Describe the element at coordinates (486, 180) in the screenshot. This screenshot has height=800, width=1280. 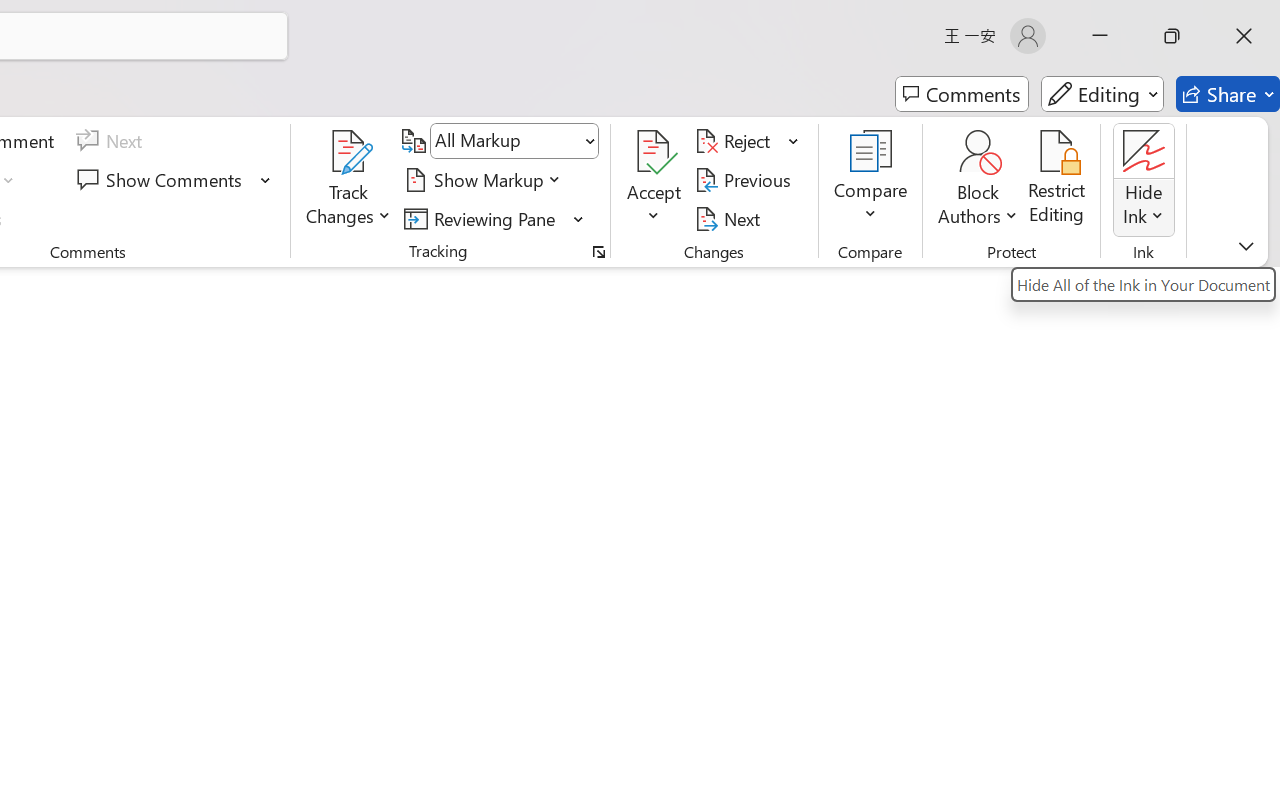
I see `Show Markup` at that location.